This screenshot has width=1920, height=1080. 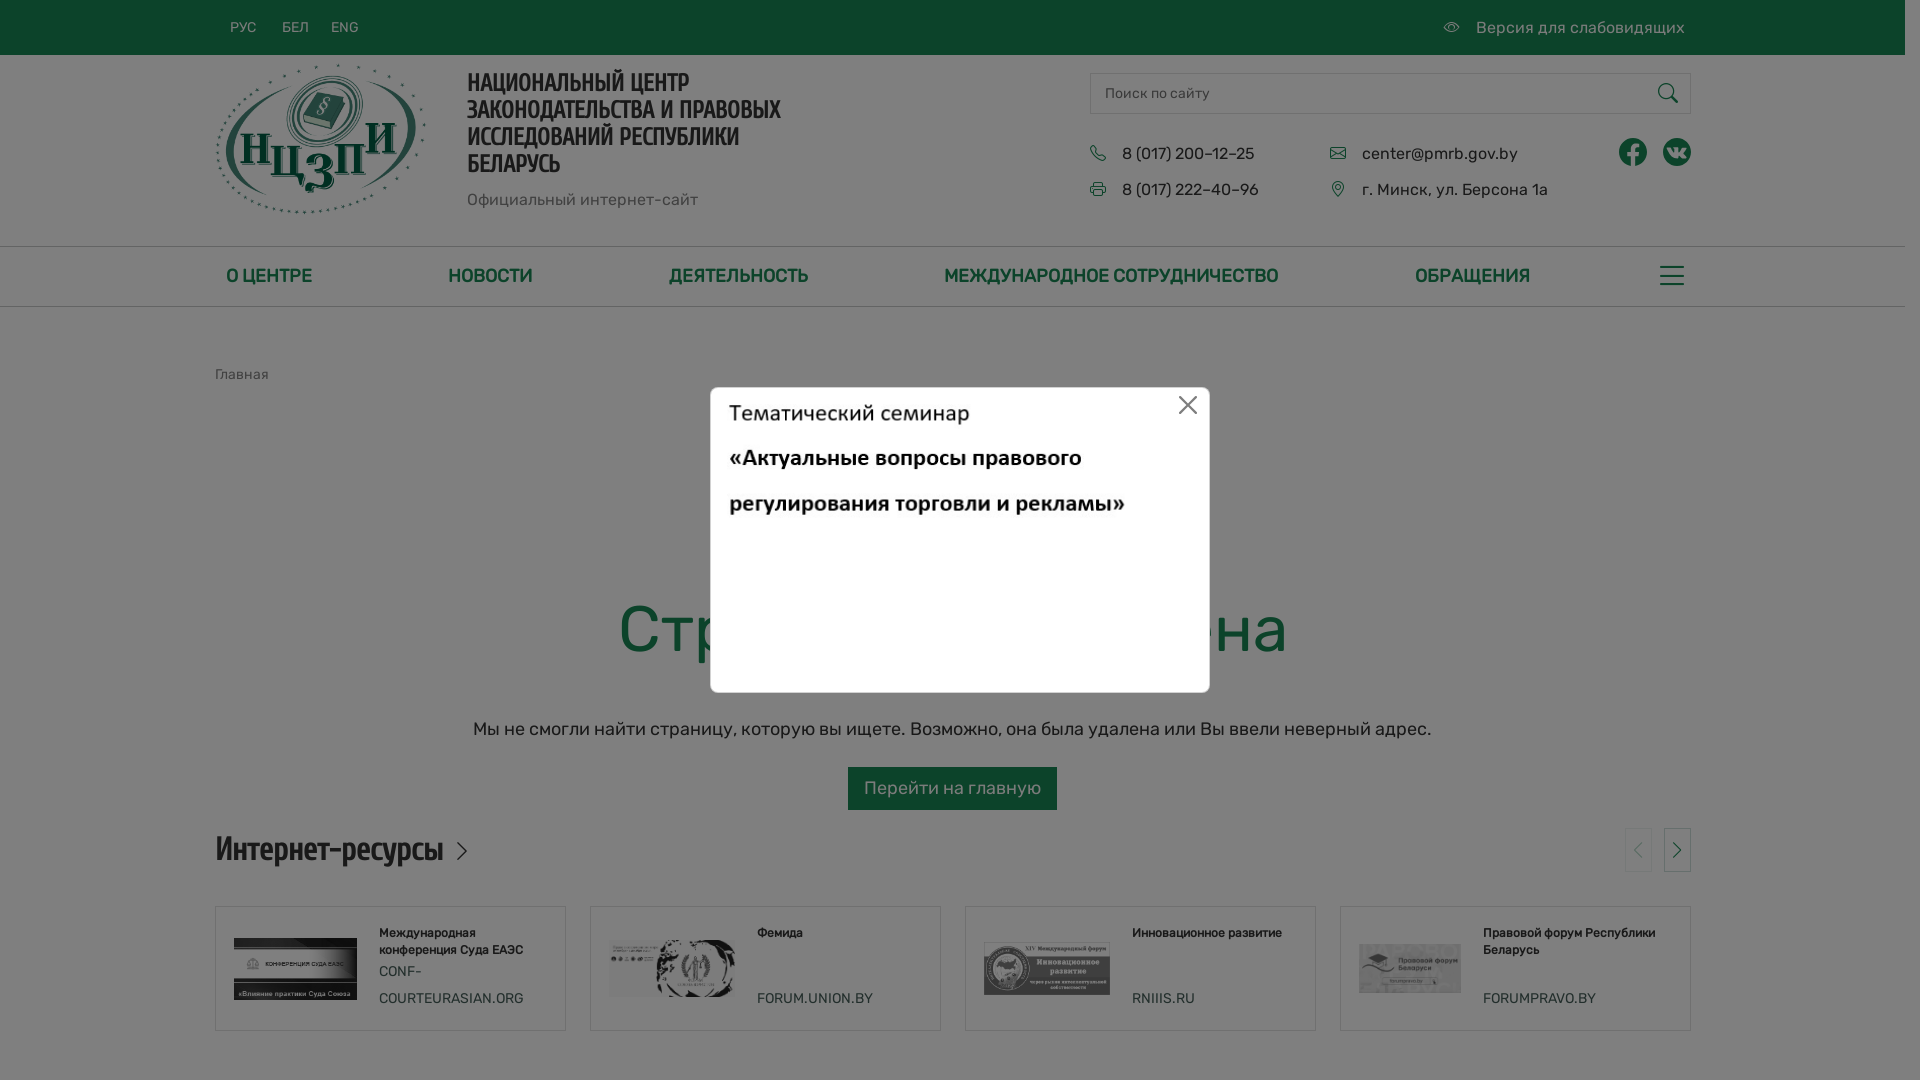 I want to click on center@pmrb.gov.by, so click(x=1440, y=154).